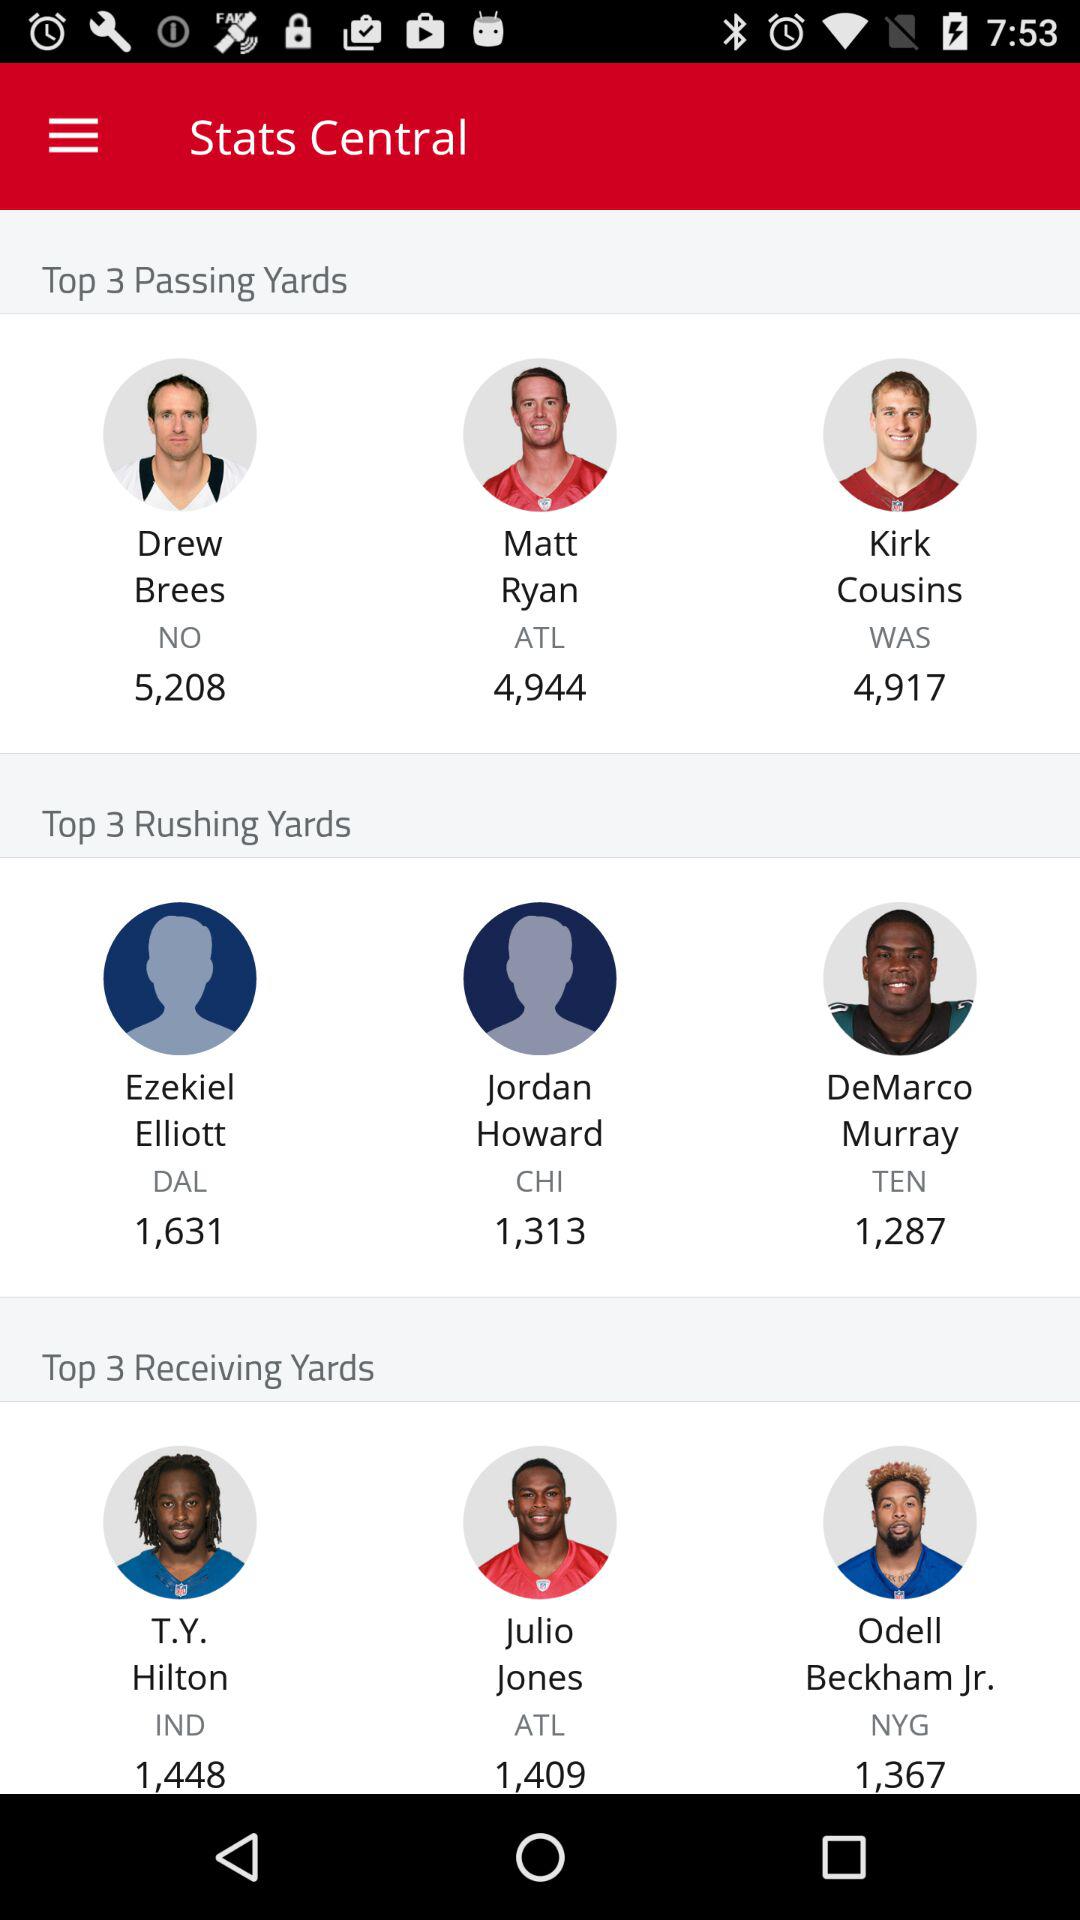 This screenshot has height=1920, width=1080. Describe the element at coordinates (900, 978) in the screenshot. I see `see demarco murray stats` at that location.